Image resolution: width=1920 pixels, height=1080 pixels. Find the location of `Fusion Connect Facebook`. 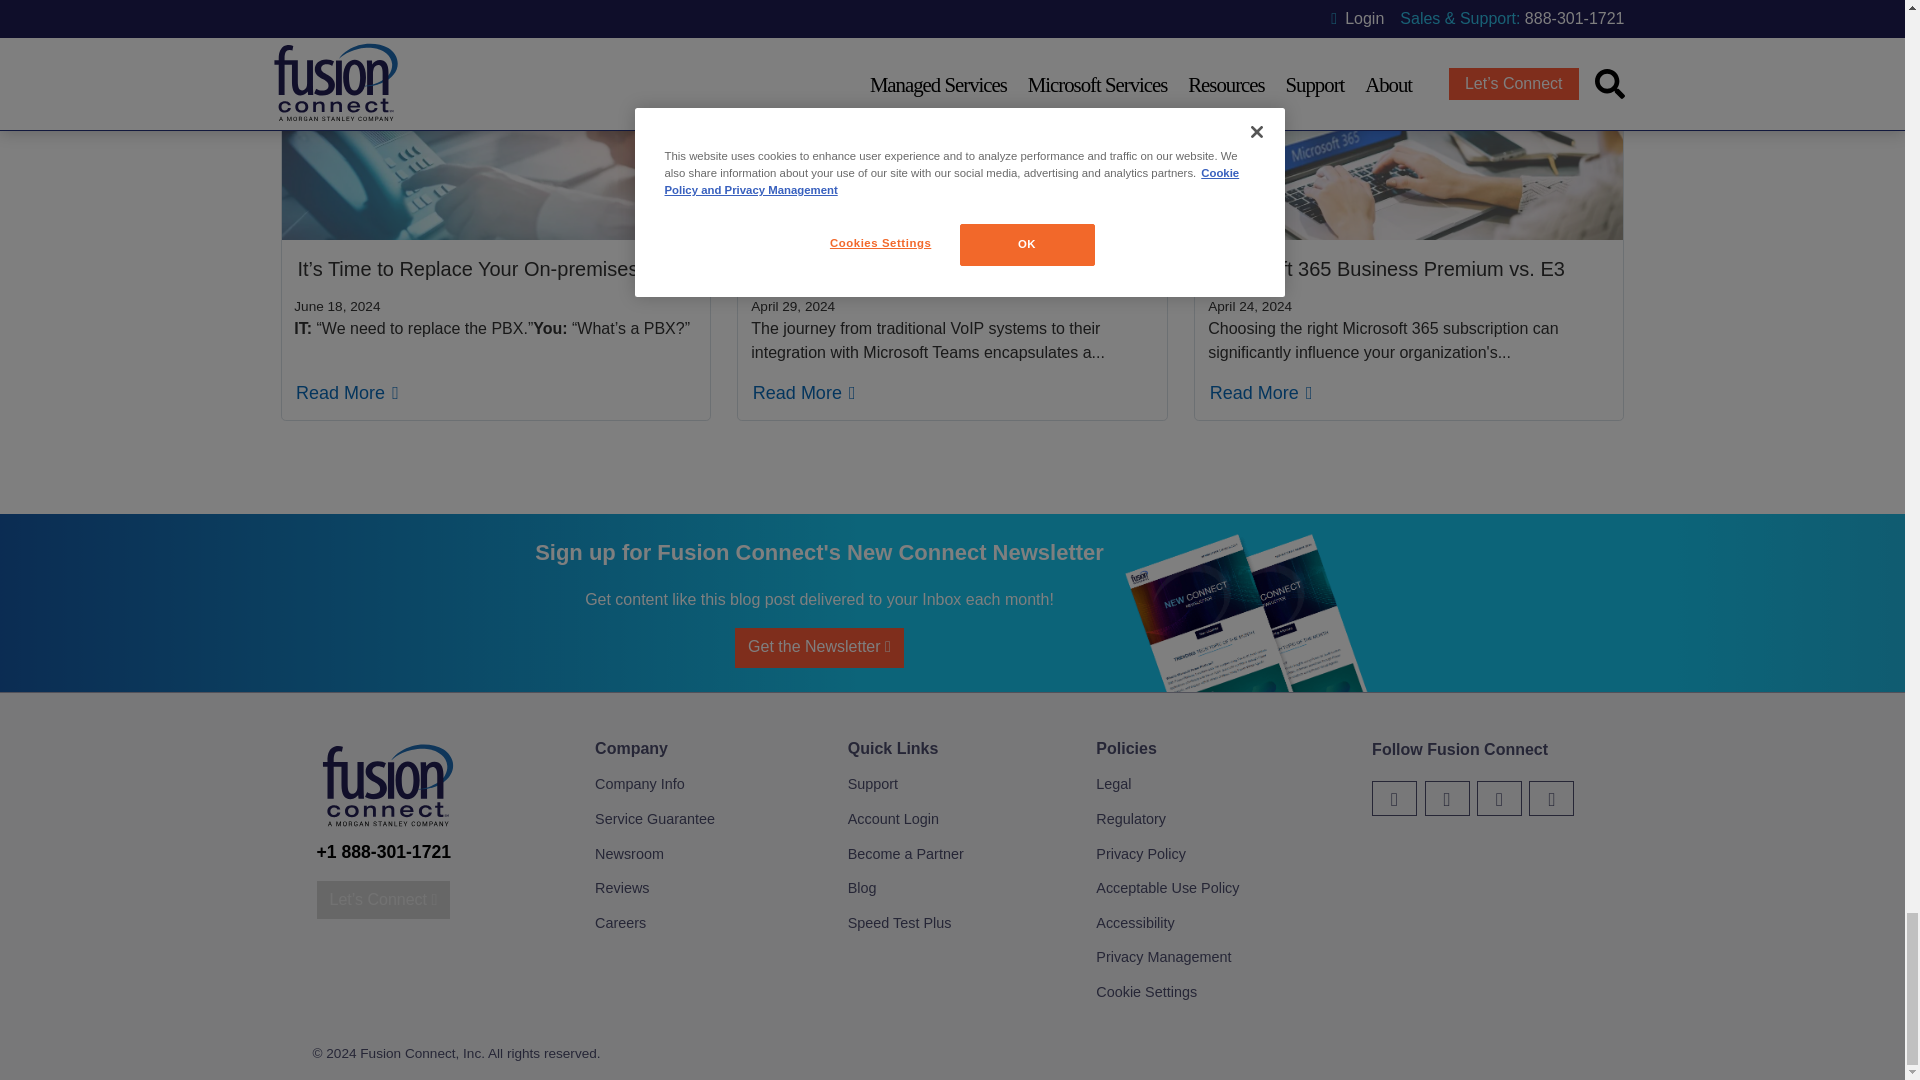

Fusion Connect Facebook is located at coordinates (1447, 798).